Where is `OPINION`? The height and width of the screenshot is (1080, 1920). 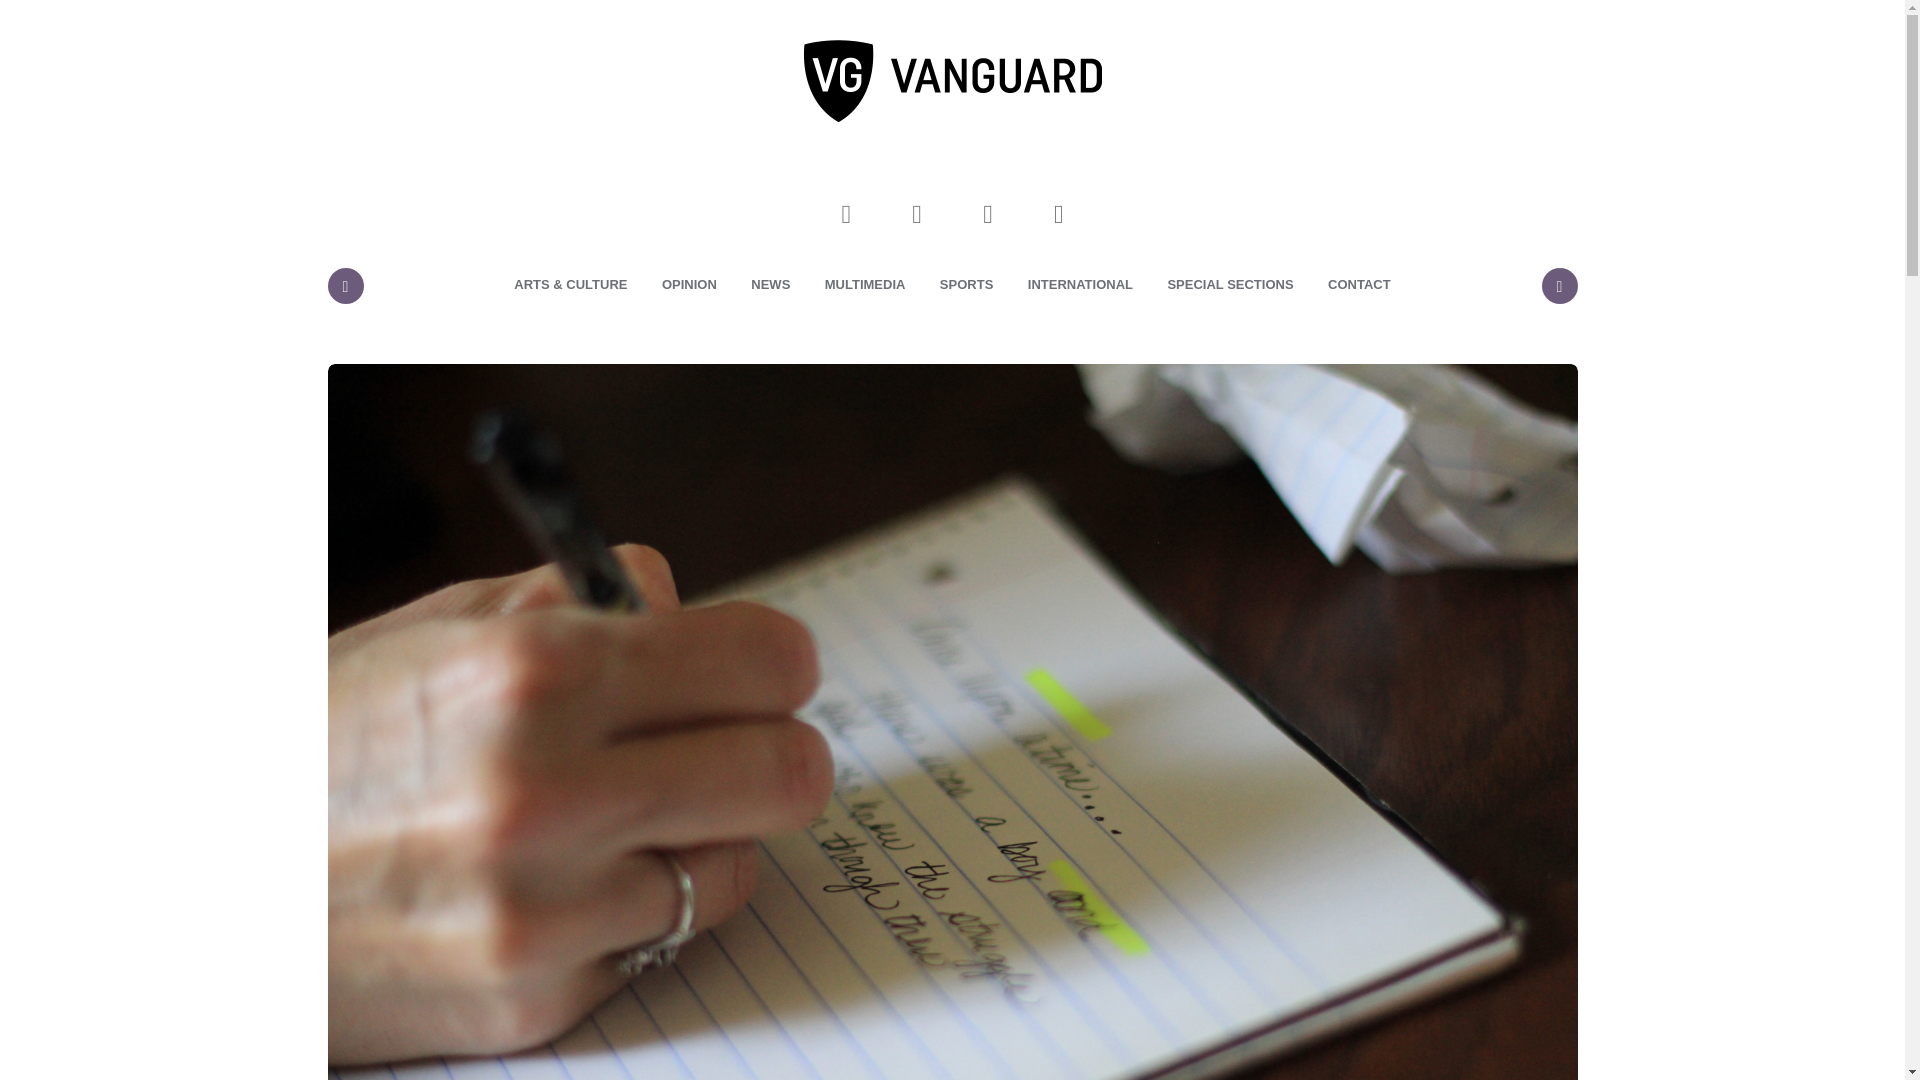
OPINION is located at coordinates (689, 285).